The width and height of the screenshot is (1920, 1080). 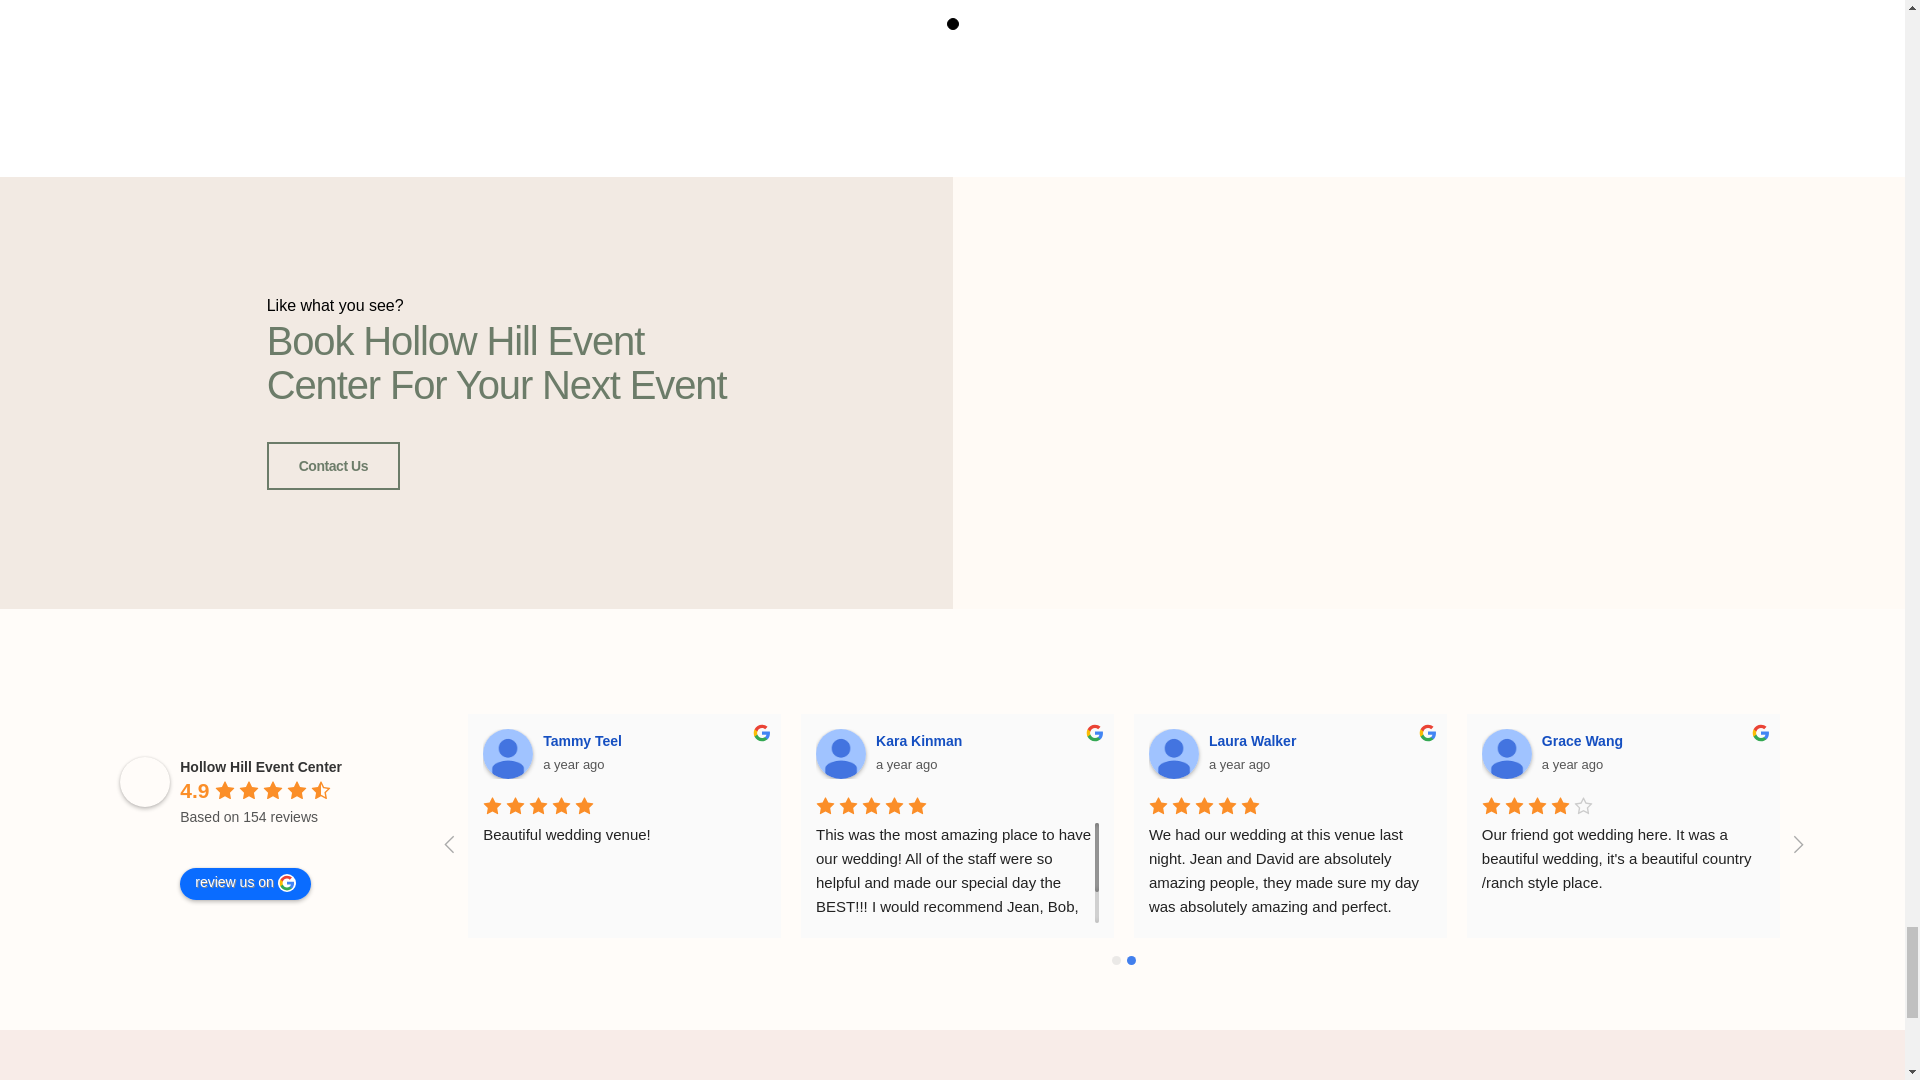 What do you see at coordinates (1507, 754) in the screenshot?
I see `Grace Wang` at bounding box center [1507, 754].